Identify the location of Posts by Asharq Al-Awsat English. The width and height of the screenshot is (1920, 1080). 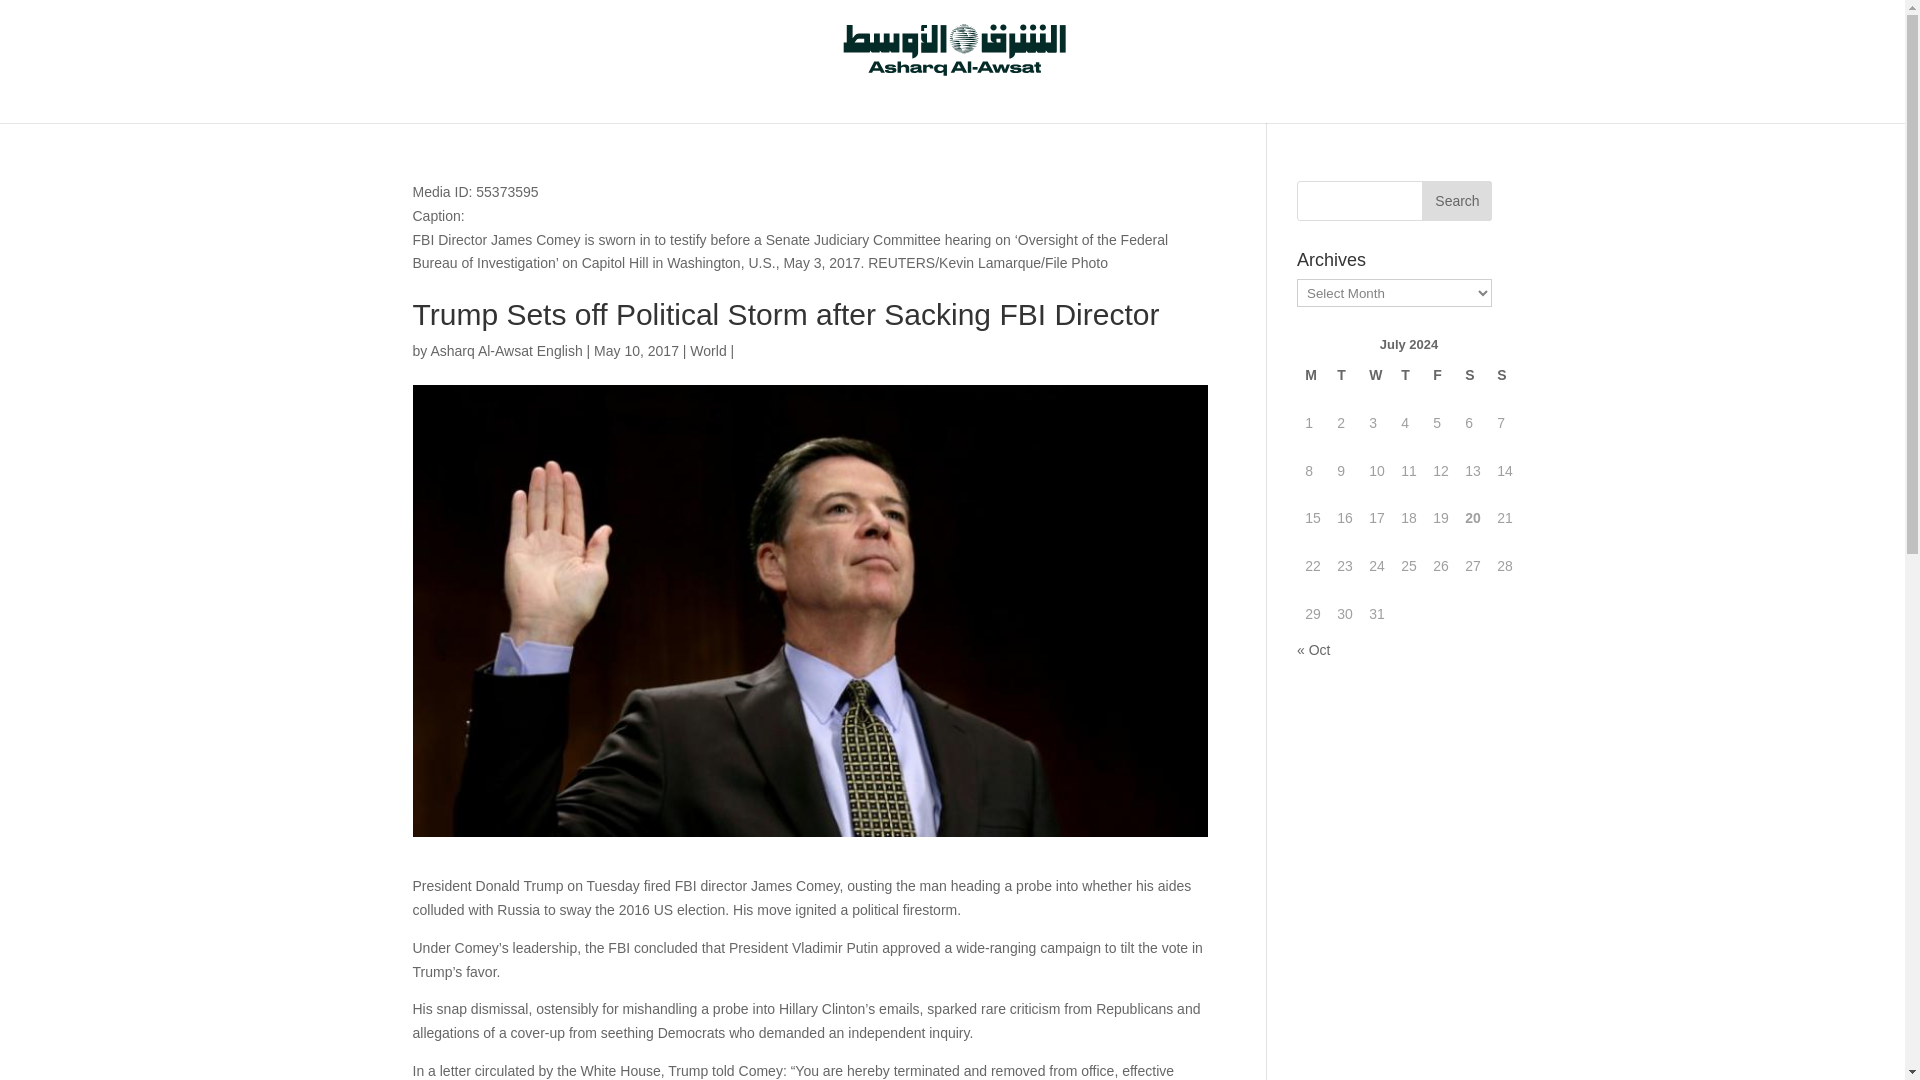
(506, 350).